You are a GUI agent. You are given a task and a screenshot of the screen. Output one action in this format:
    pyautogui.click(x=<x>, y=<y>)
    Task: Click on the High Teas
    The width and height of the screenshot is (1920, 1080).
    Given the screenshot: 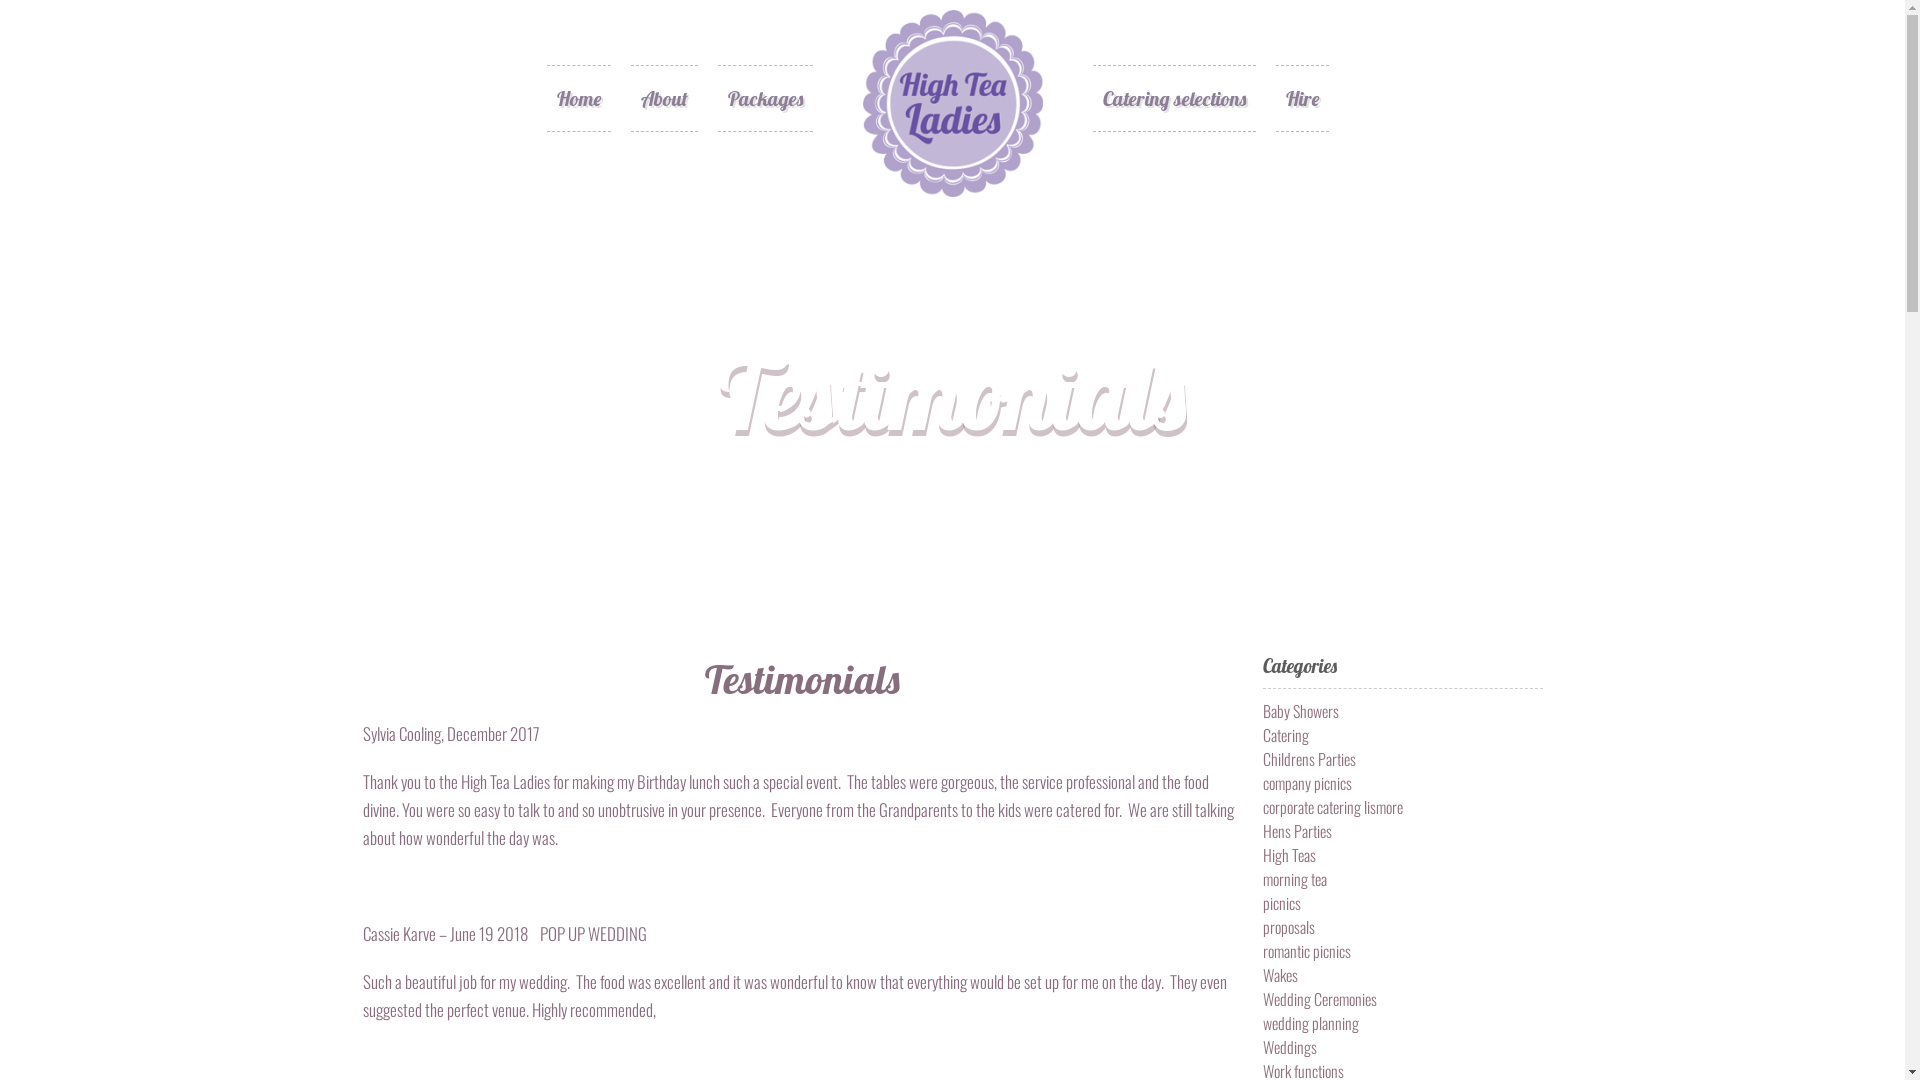 What is the action you would take?
    pyautogui.click(x=1288, y=855)
    